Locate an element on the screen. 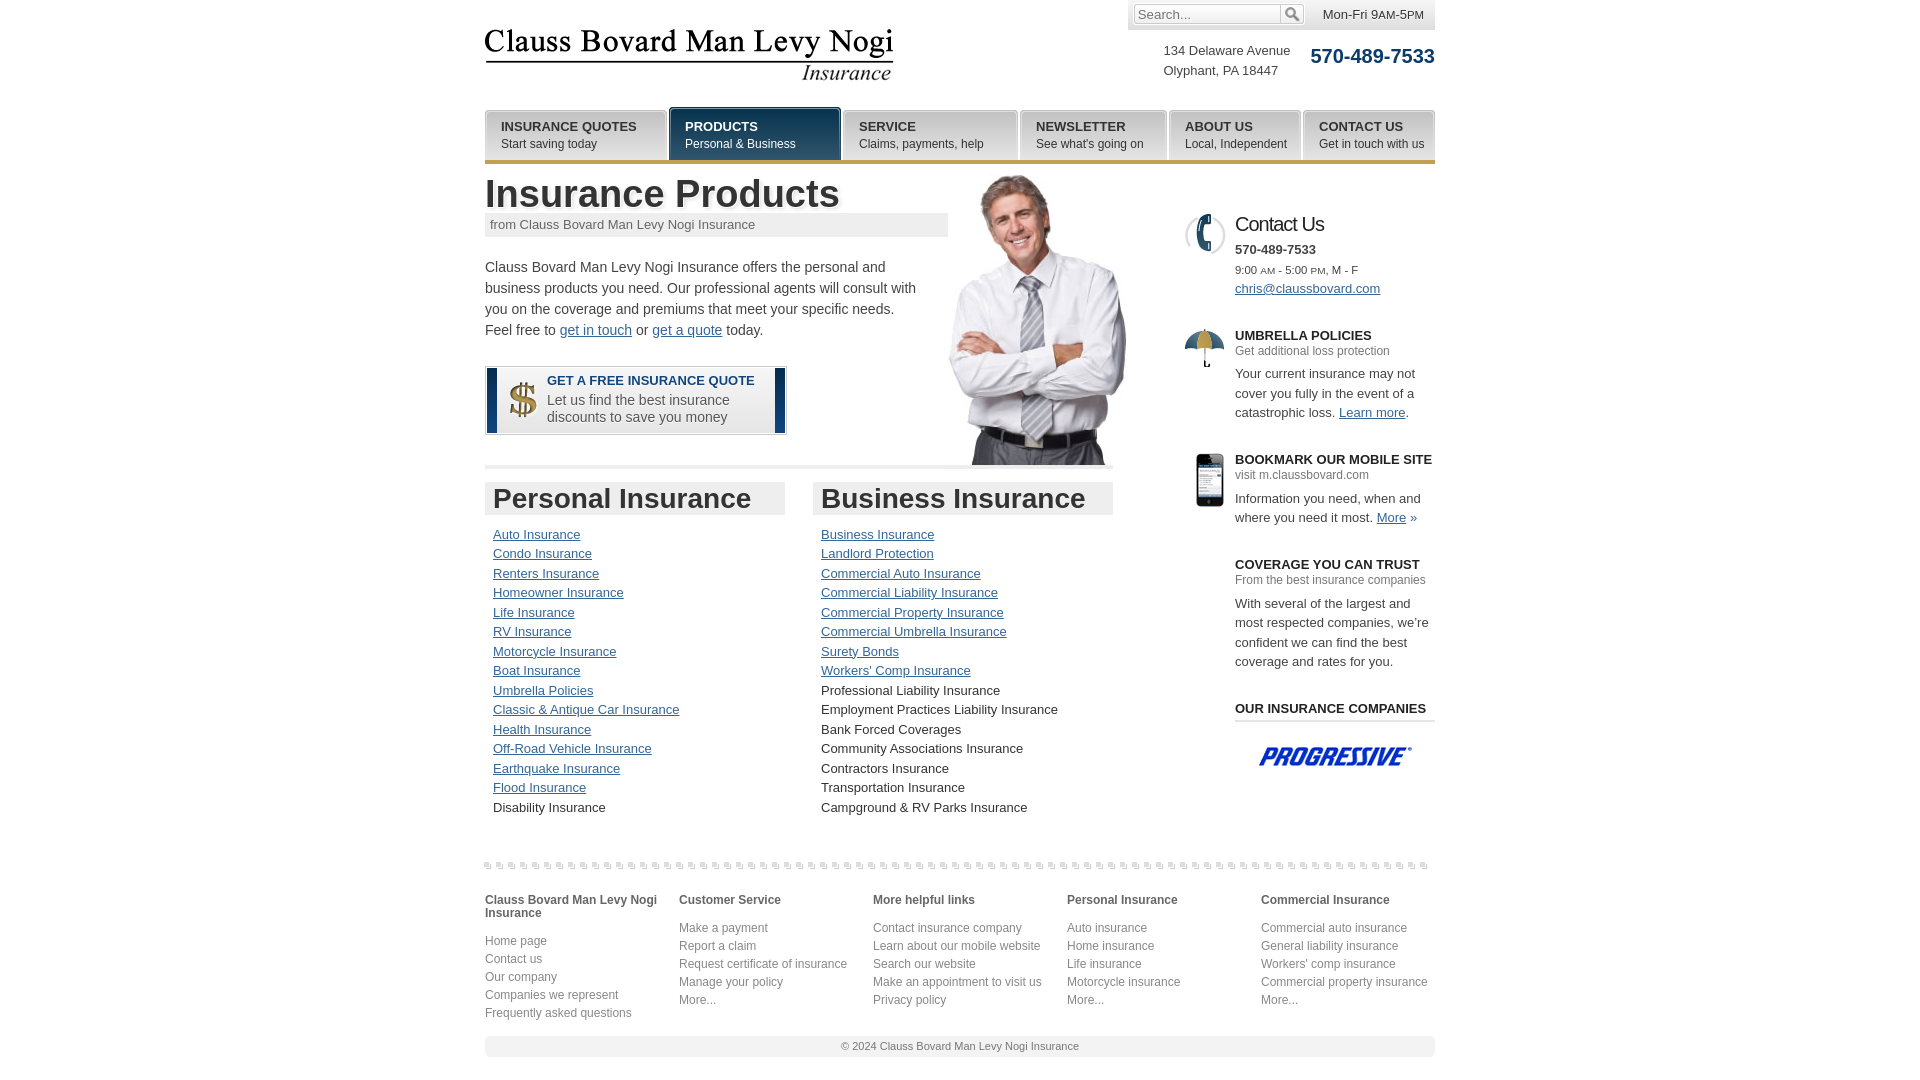 This screenshot has width=1920, height=1080. Learn more is located at coordinates (542, 729).